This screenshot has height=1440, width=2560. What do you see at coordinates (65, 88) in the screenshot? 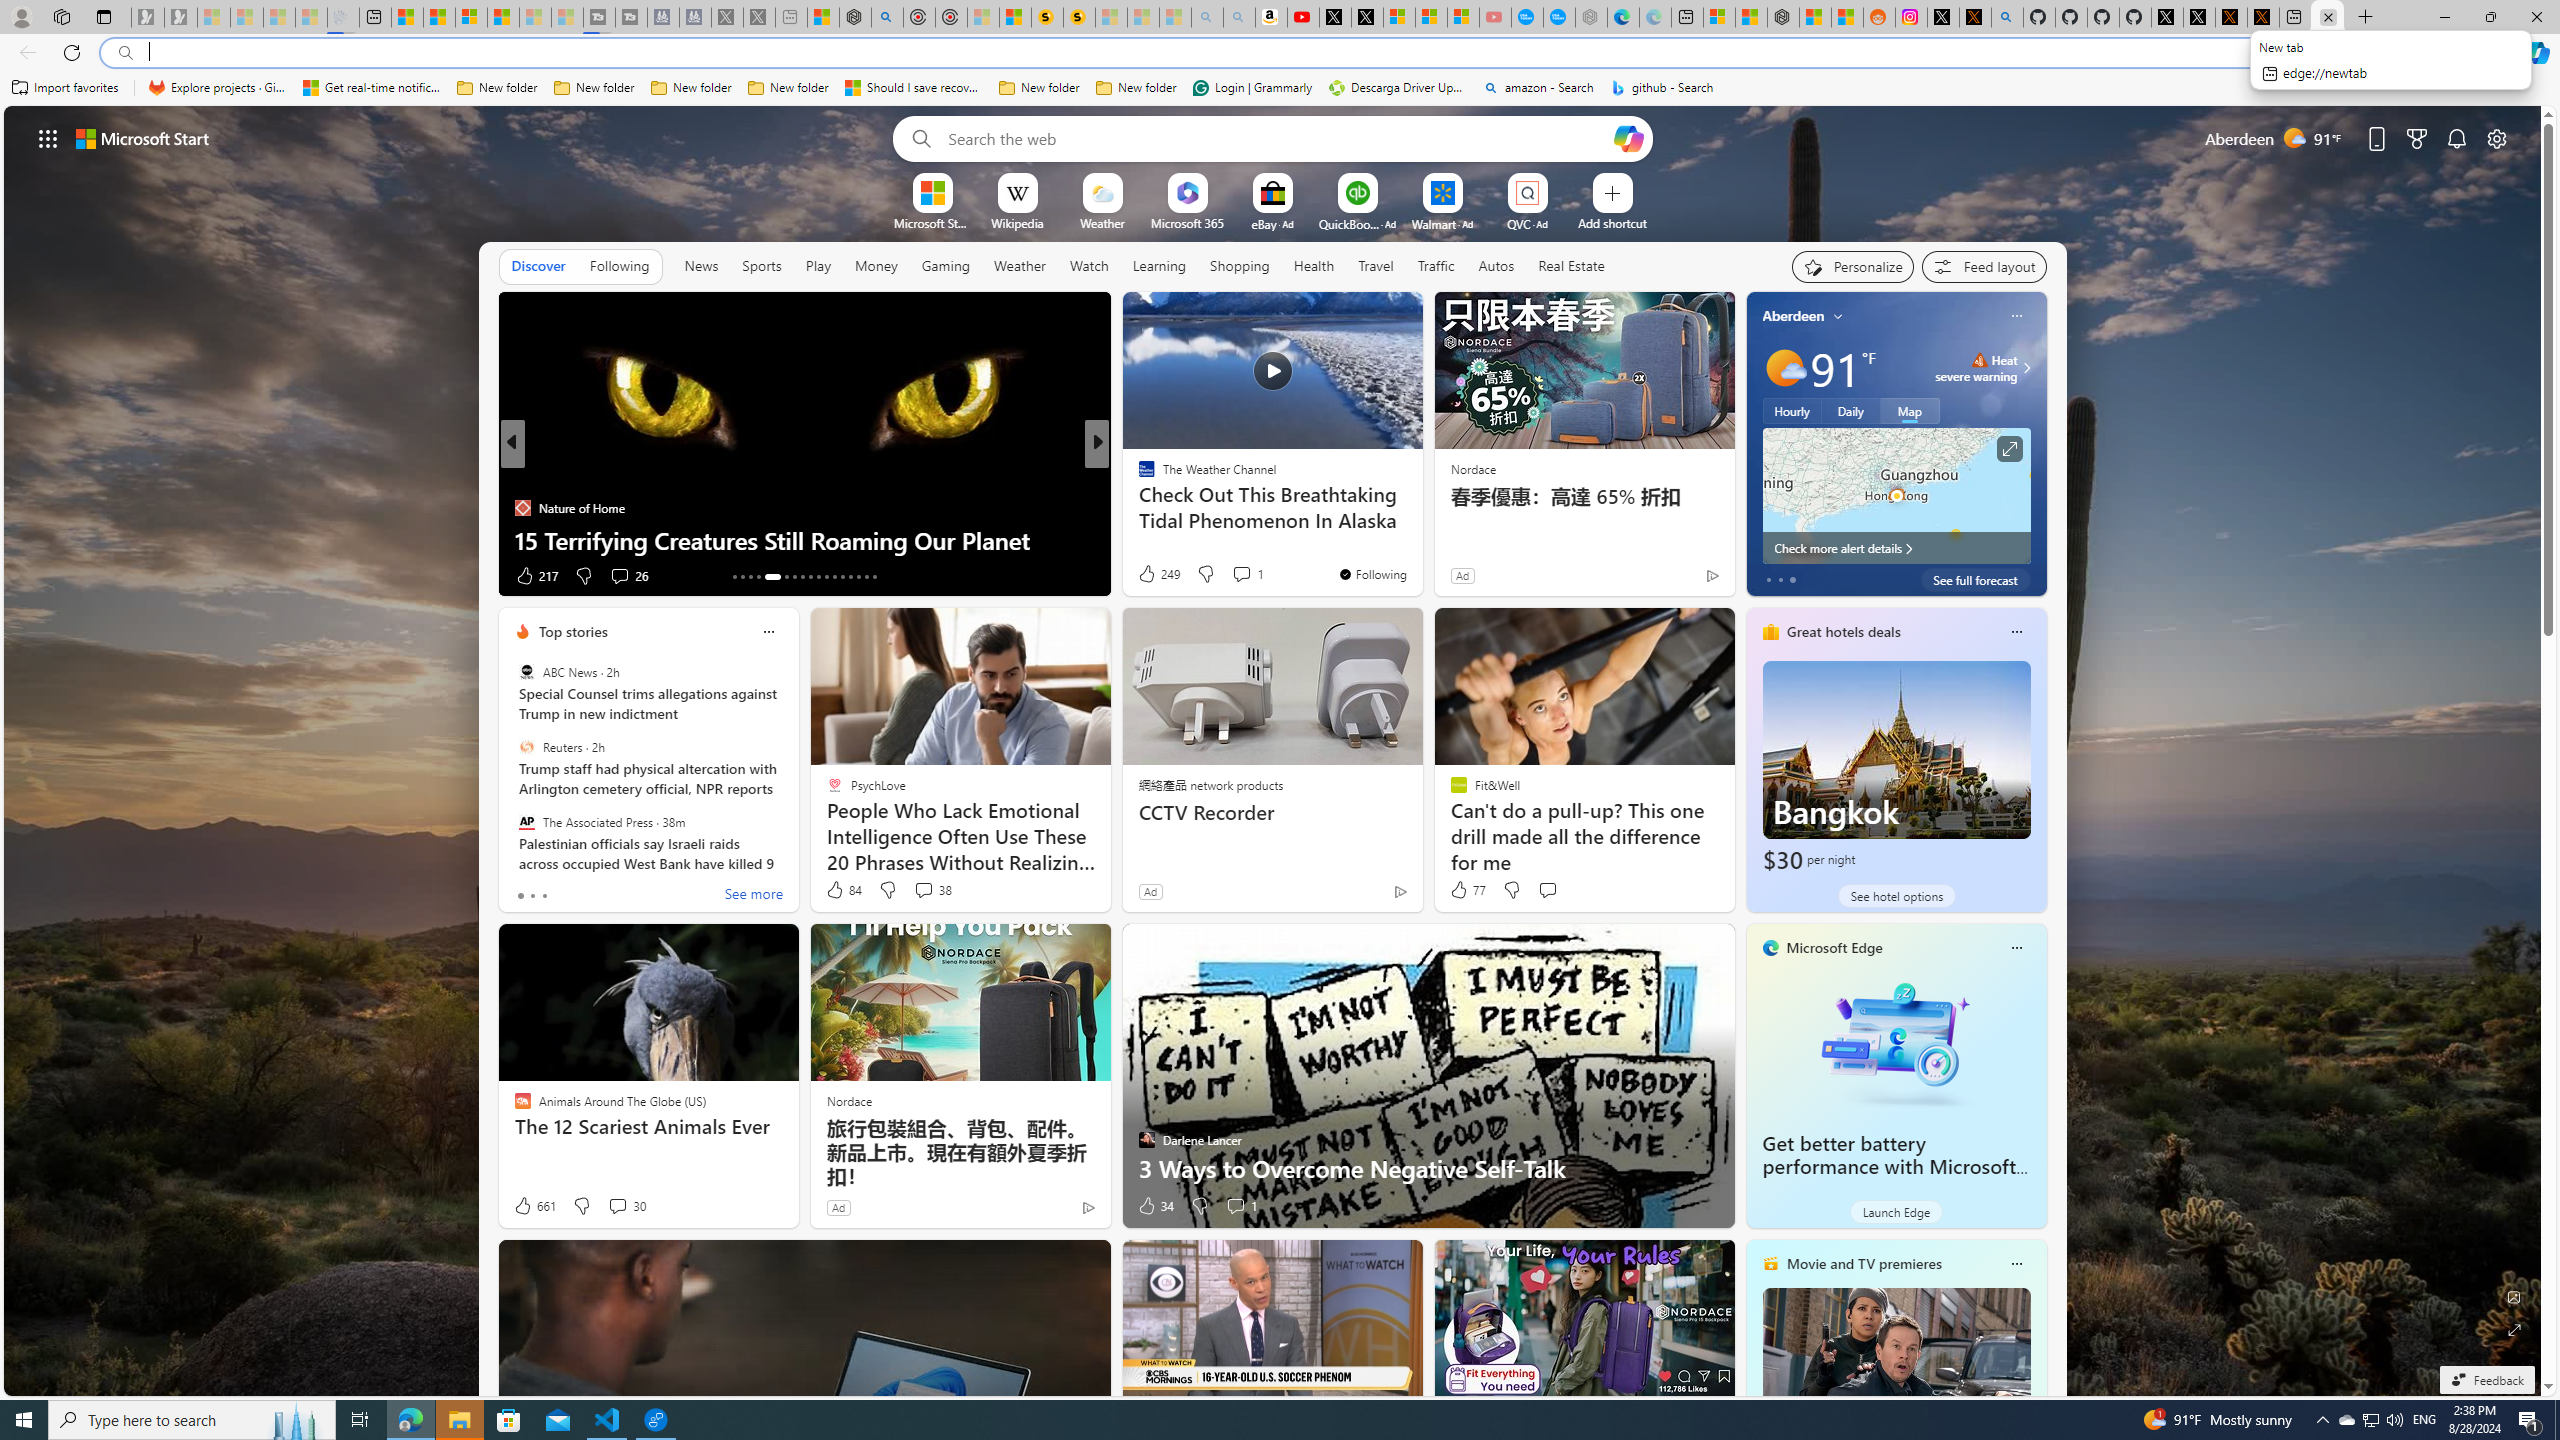
I see `Import favorites` at bounding box center [65, 88].